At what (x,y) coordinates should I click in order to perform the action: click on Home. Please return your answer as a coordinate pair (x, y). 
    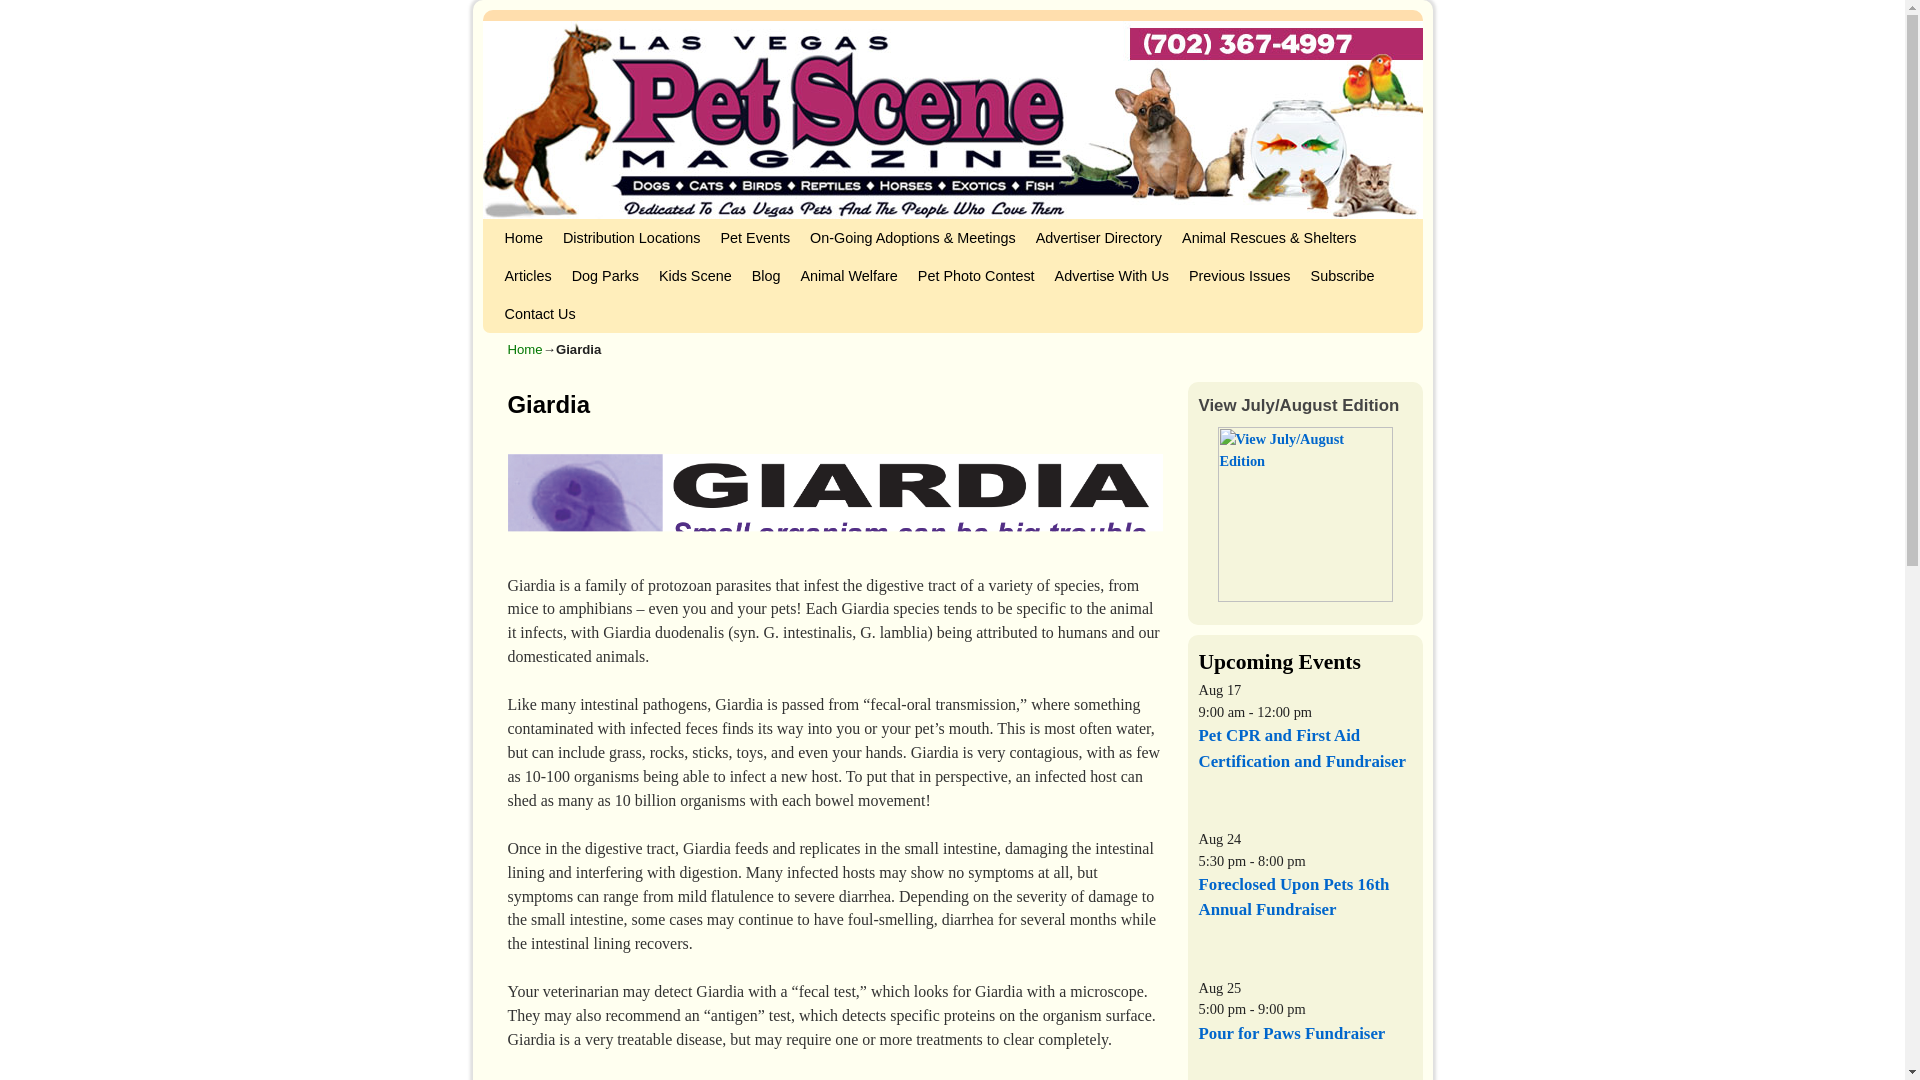
    Looking at the image, I should click on (522, 238).